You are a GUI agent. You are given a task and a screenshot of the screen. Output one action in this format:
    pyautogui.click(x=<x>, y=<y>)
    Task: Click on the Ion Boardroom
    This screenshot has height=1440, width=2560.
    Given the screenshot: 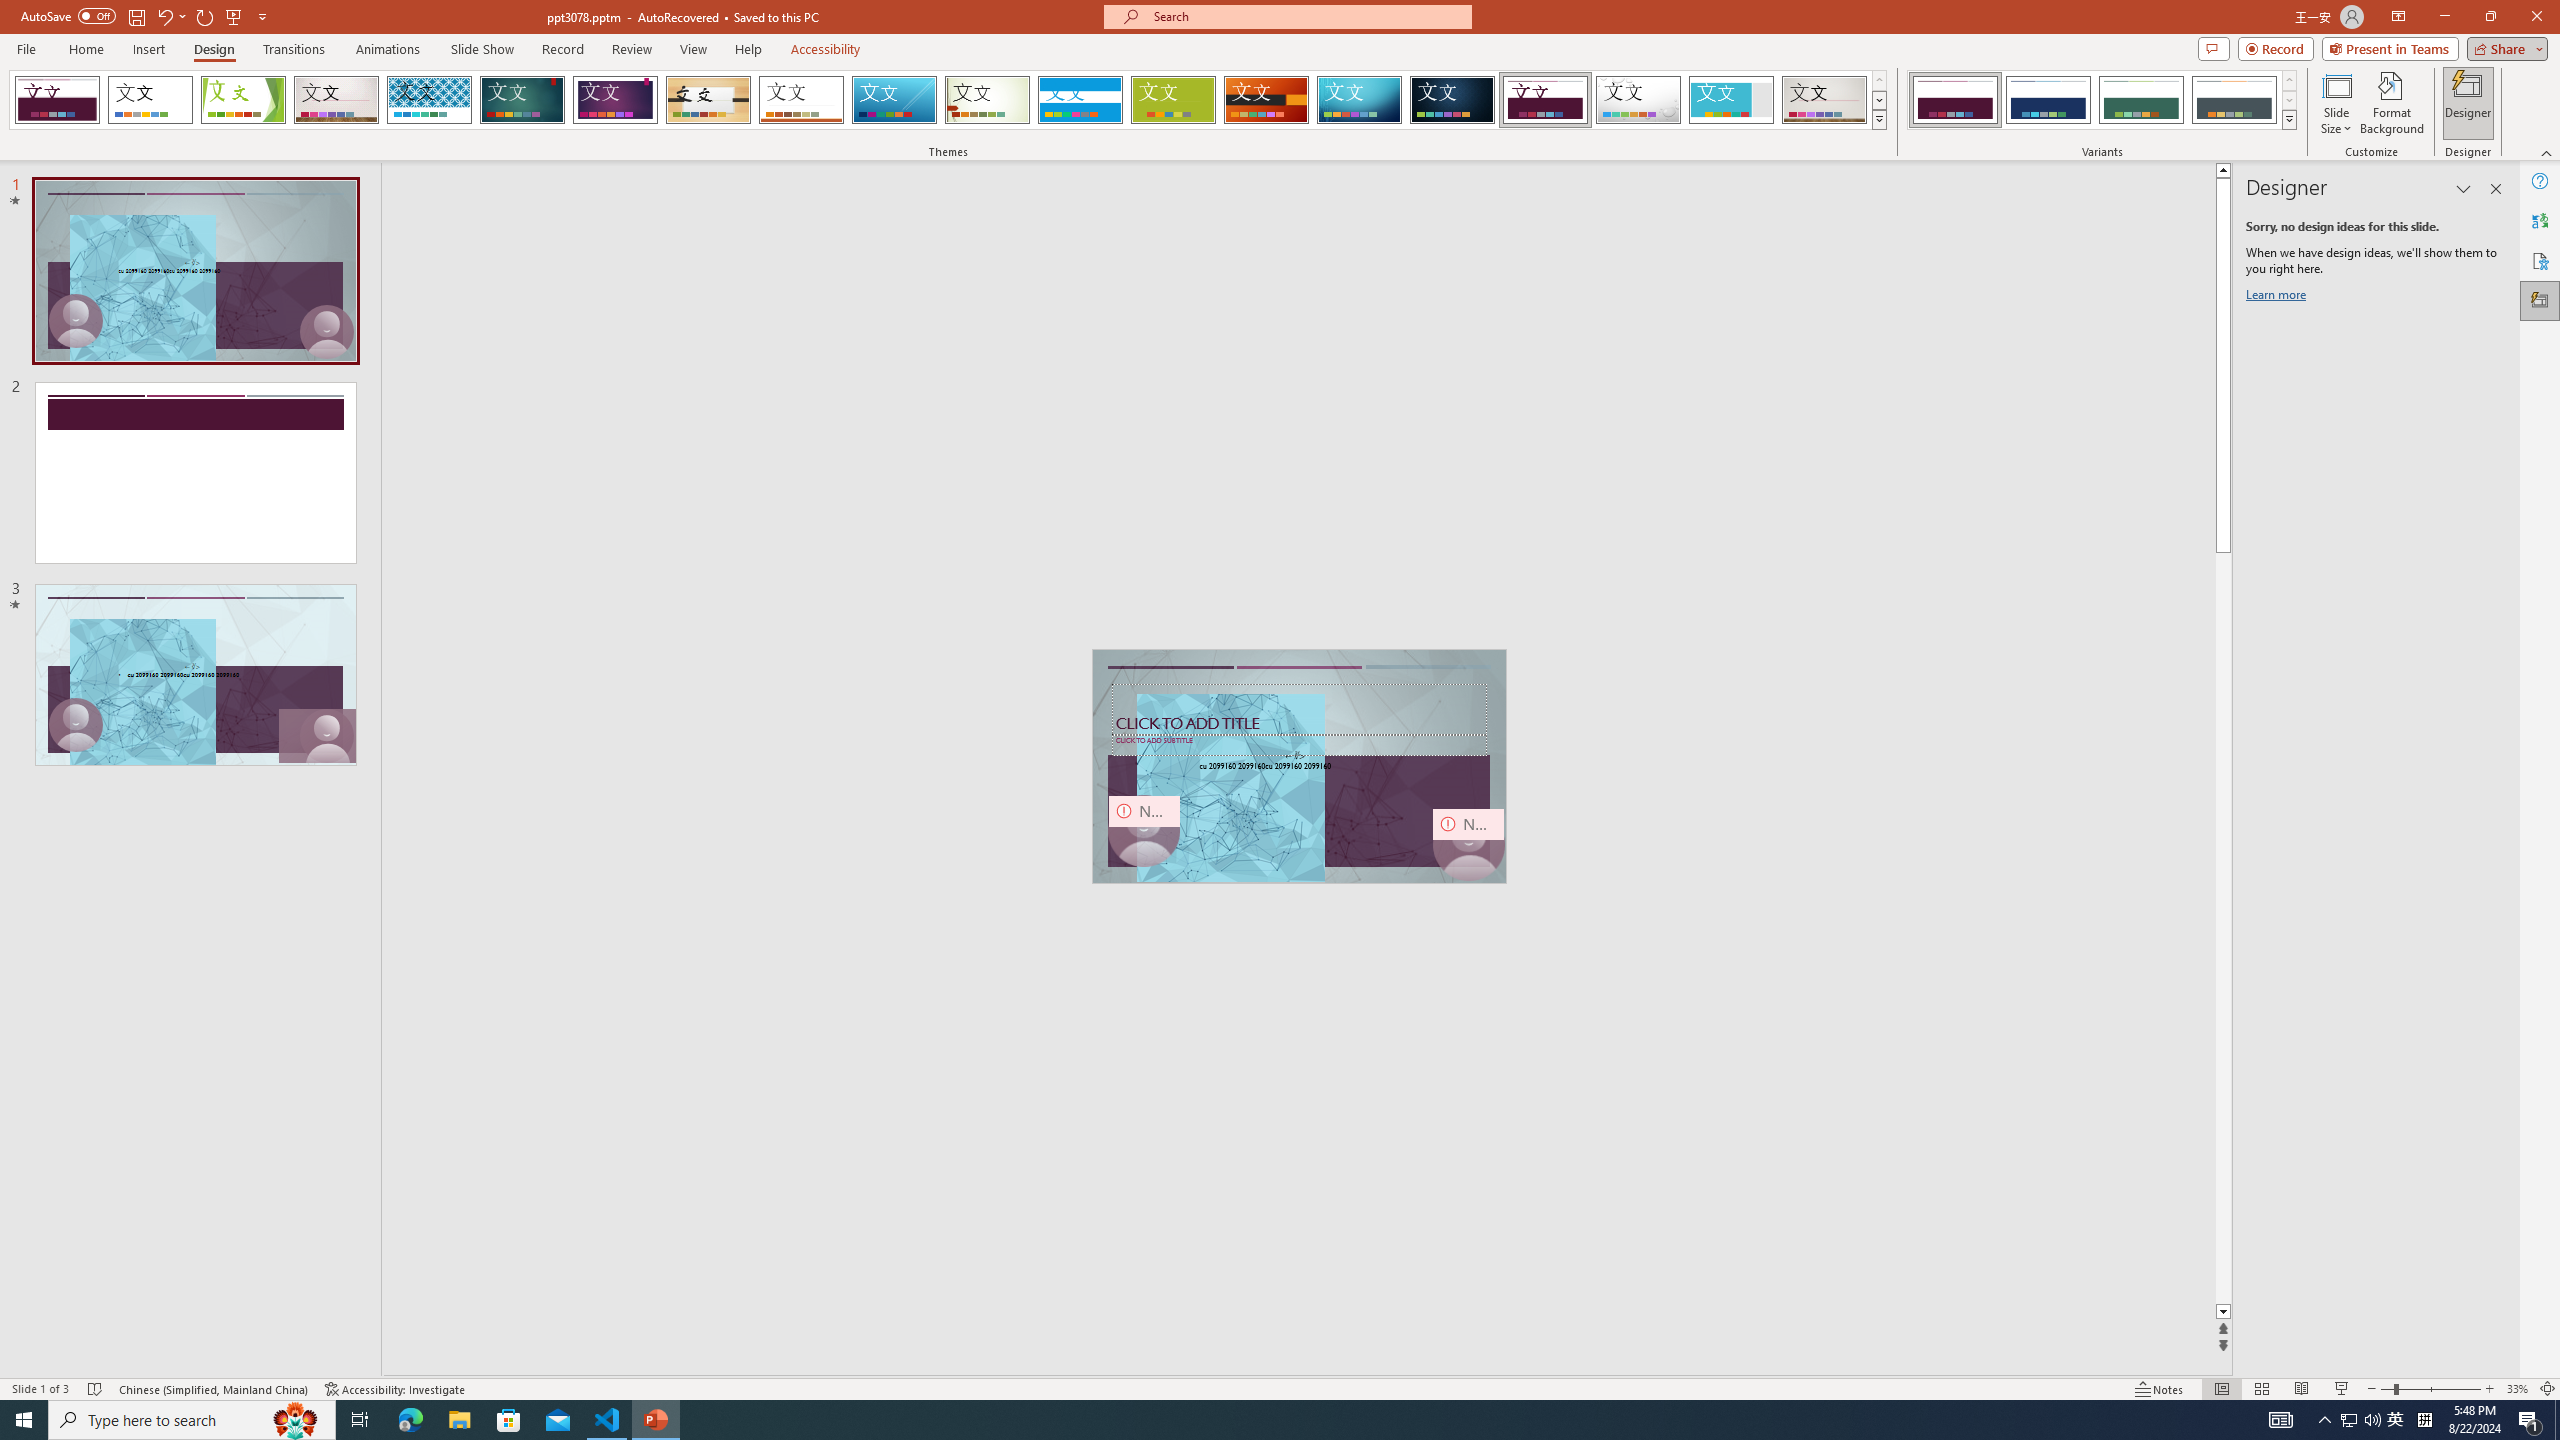 What is the action you would take?
    pyautogui.click(x=616, y=100)
    